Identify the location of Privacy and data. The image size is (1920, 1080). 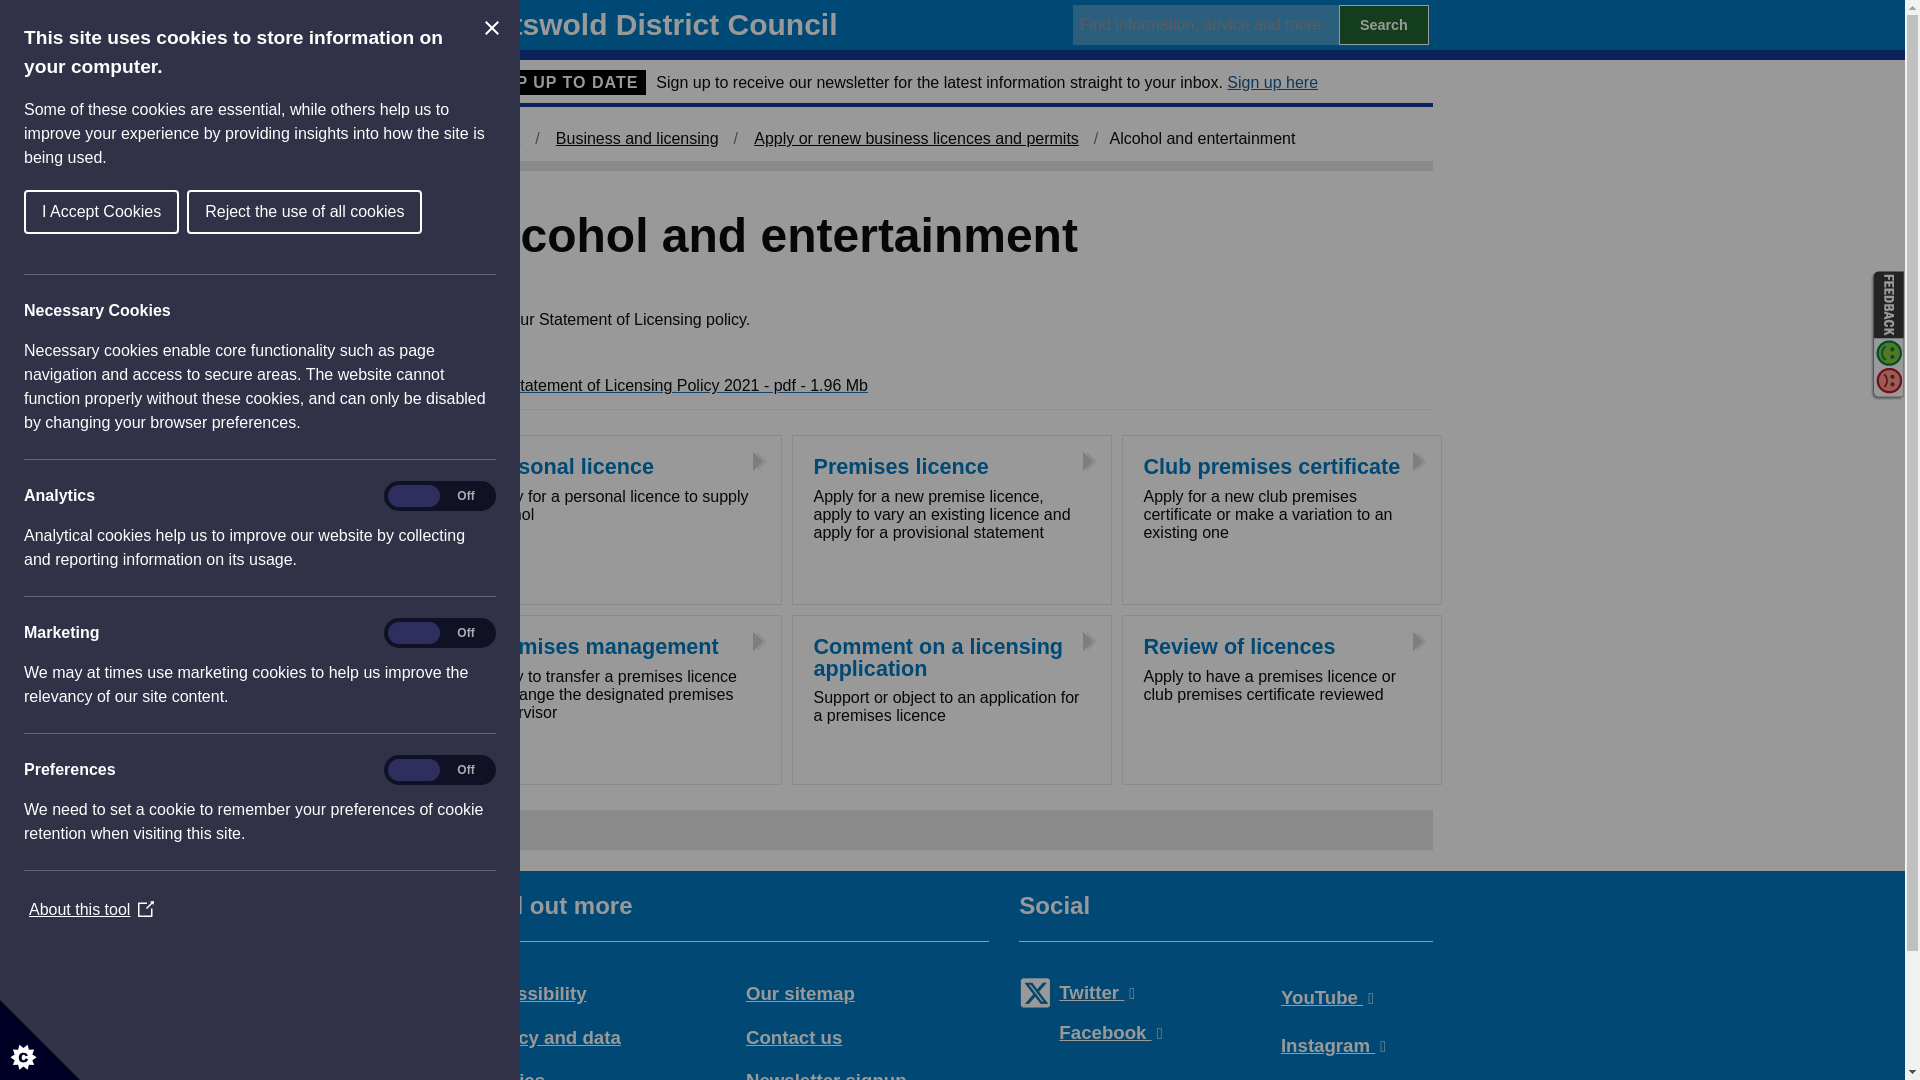
(550, 1037).